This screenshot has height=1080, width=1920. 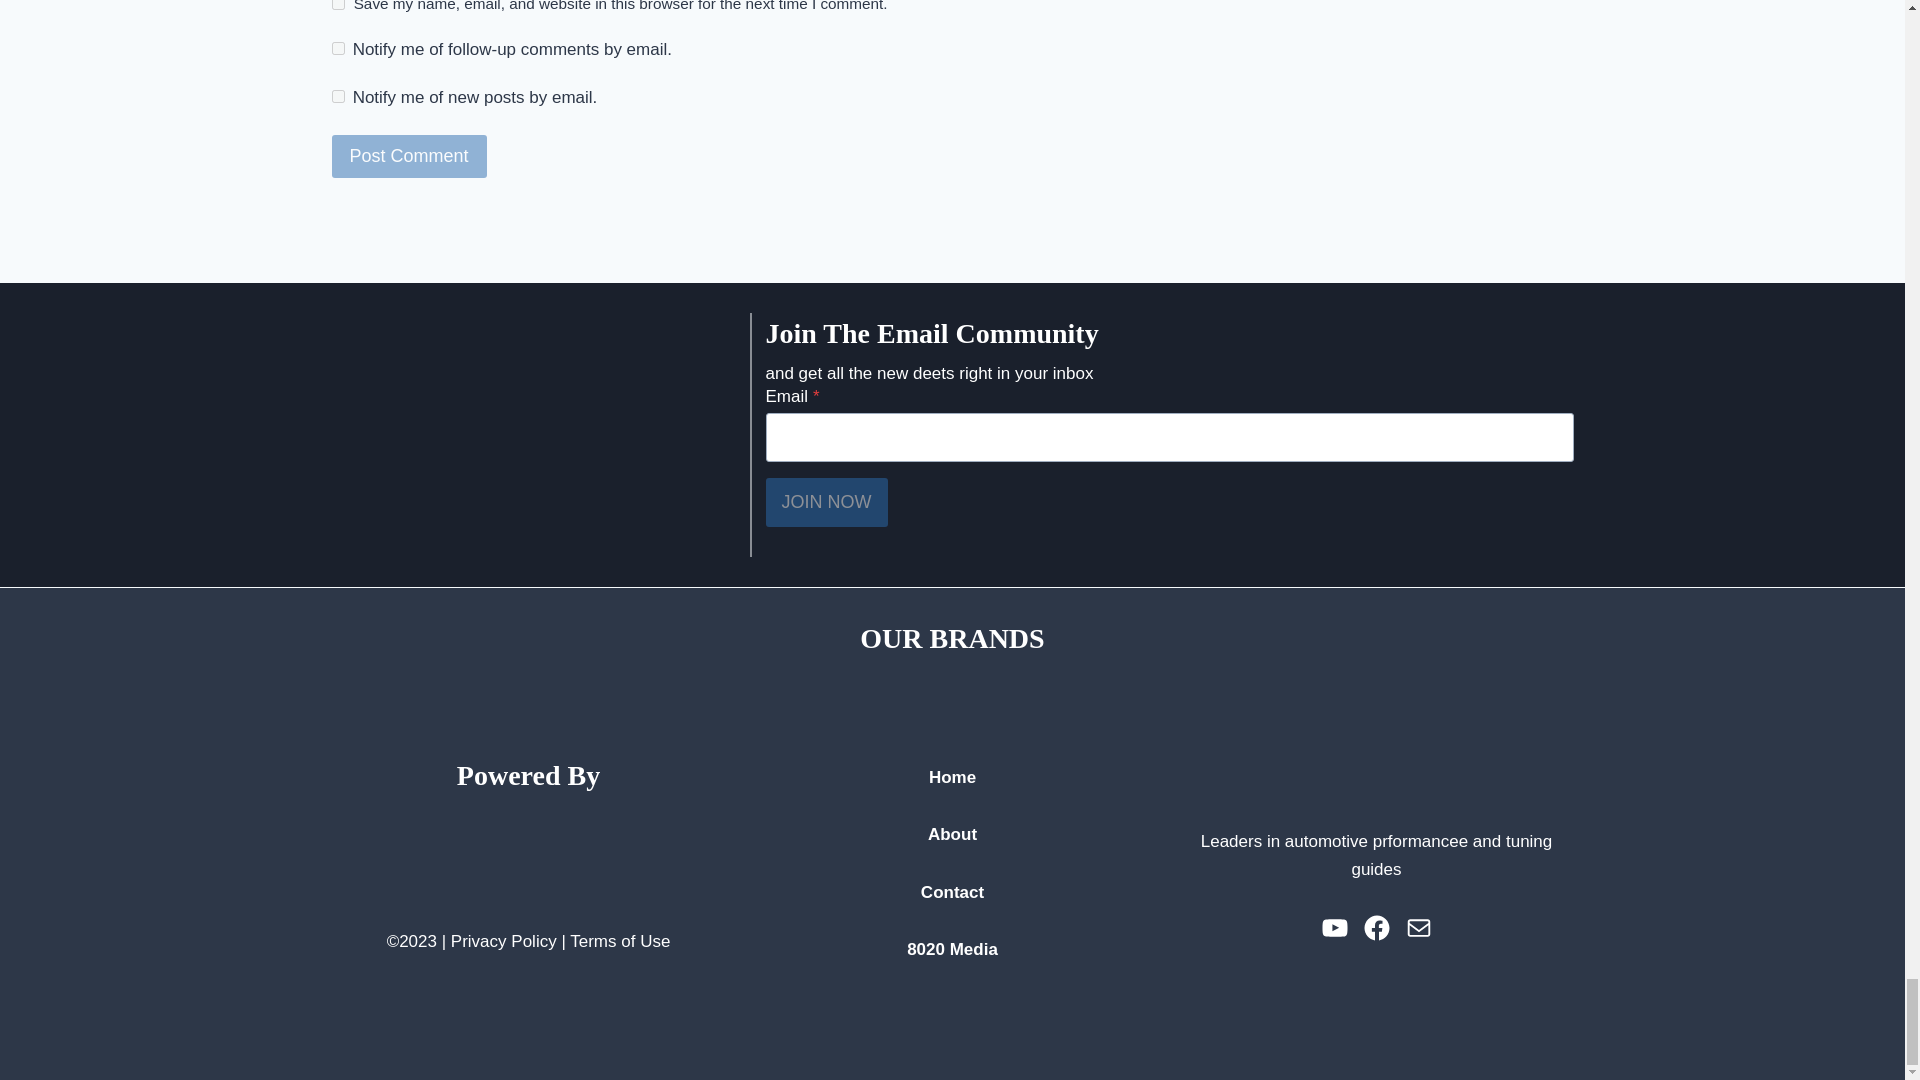 I want to click on subscribe, so click(x=338, y=96).